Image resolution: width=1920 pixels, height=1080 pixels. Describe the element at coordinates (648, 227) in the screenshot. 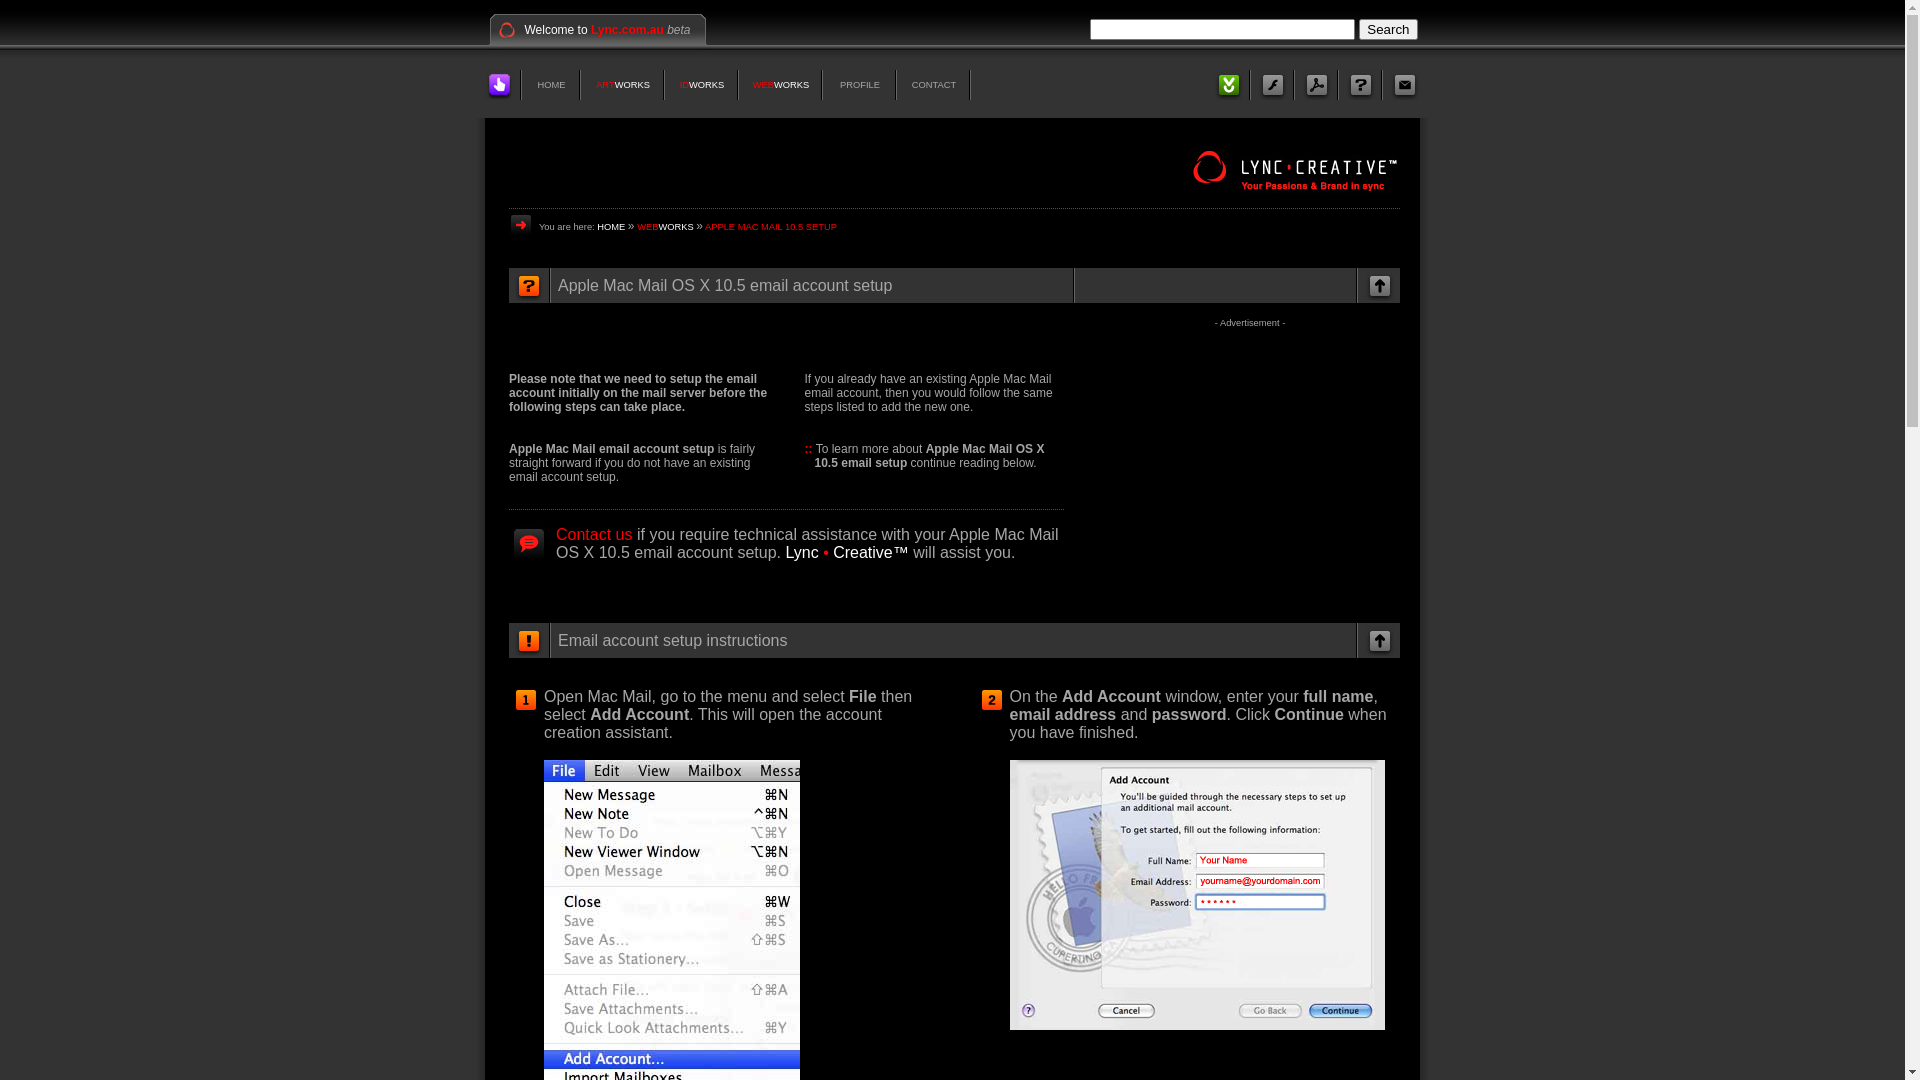

I see `WEB` at that location.